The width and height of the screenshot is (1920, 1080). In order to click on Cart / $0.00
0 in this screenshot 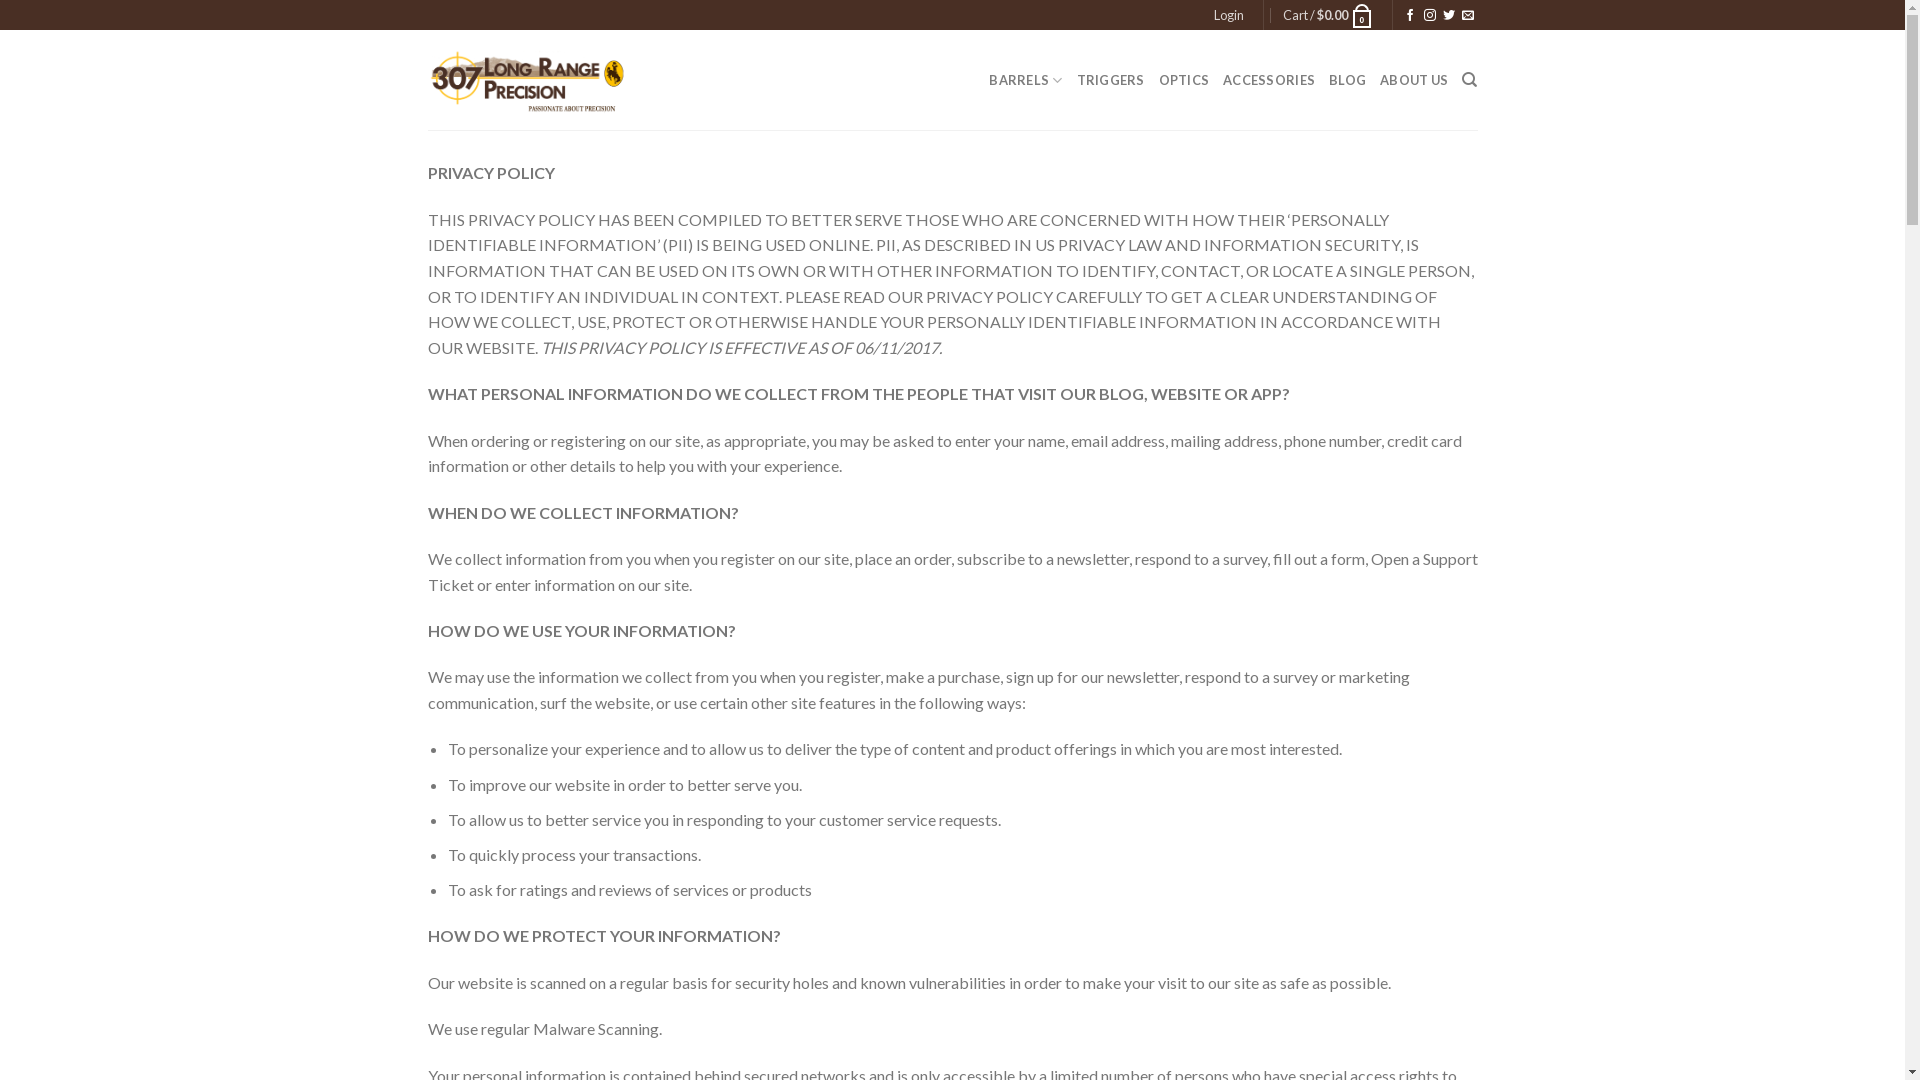, I will do `click(1328, 15)`.